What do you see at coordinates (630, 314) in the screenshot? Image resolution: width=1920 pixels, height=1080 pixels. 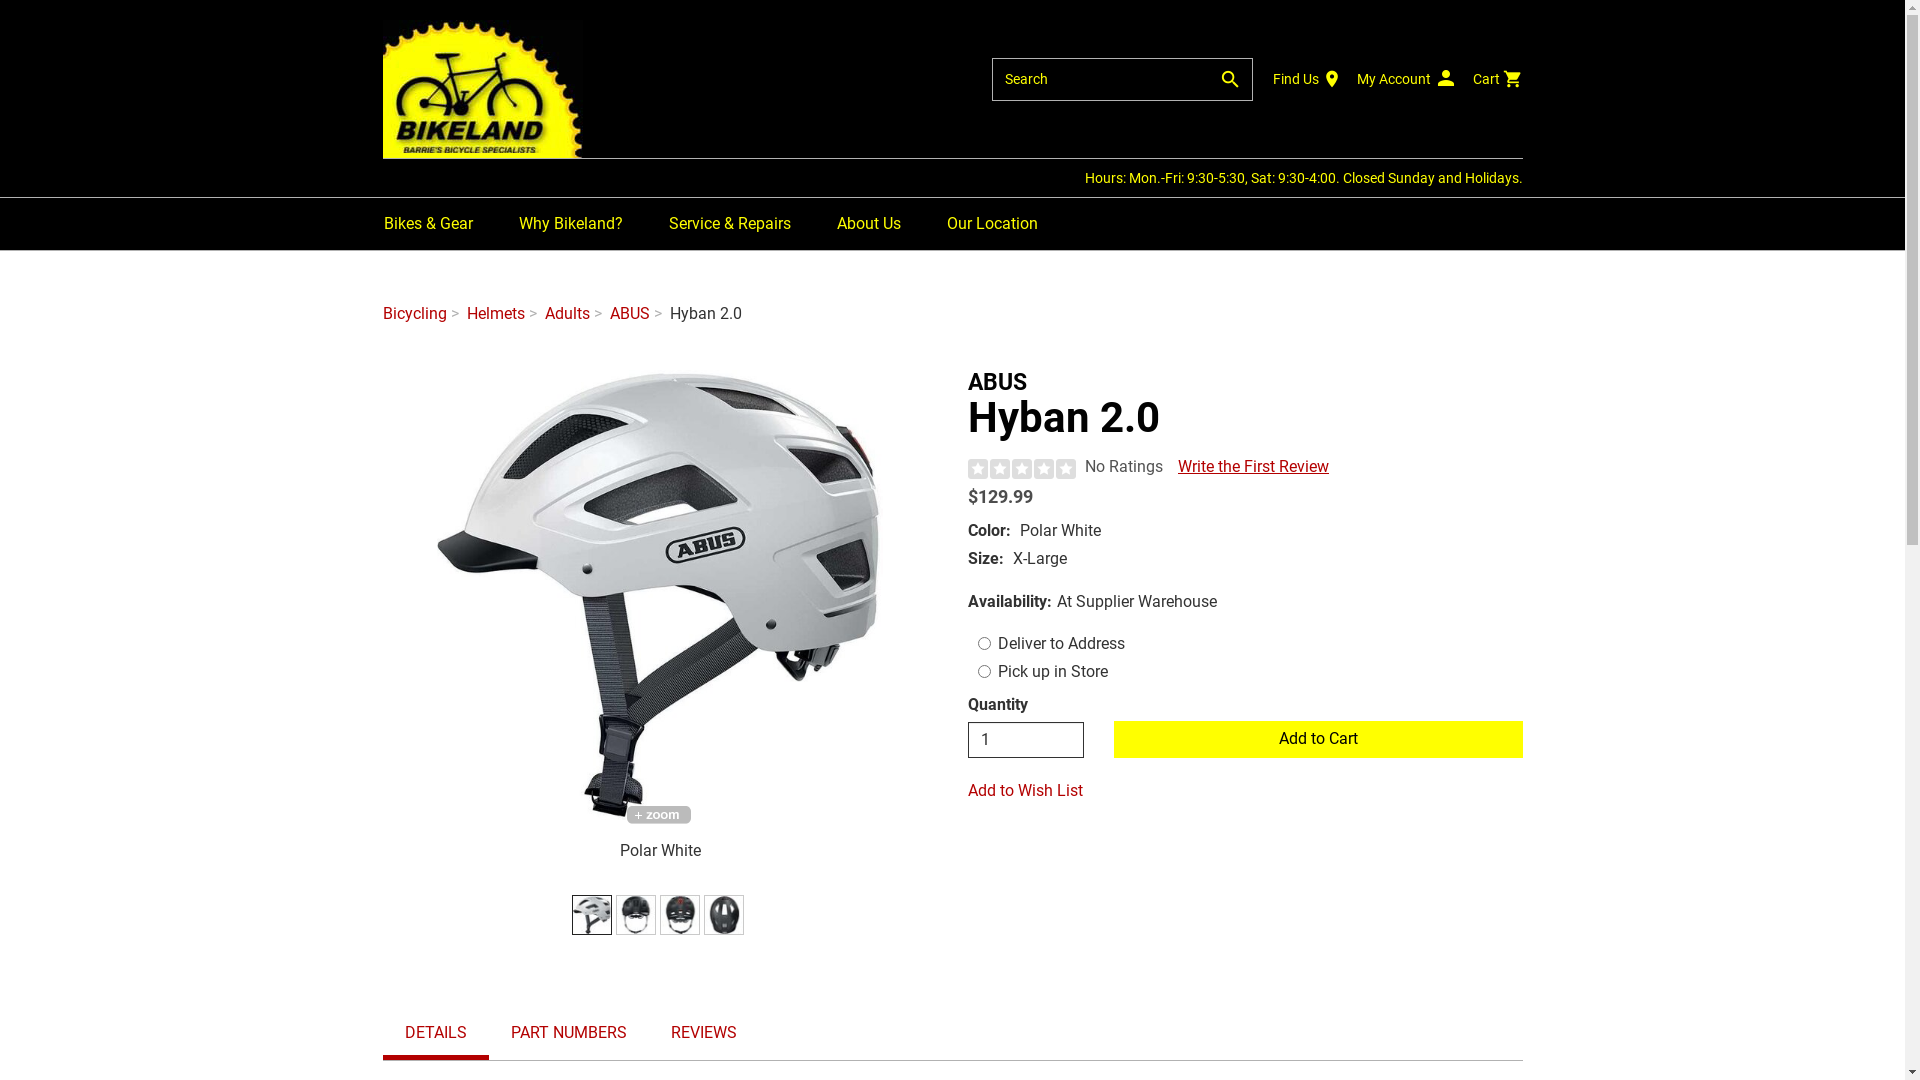 I see `ABUS` at bounding box center [630, 314].